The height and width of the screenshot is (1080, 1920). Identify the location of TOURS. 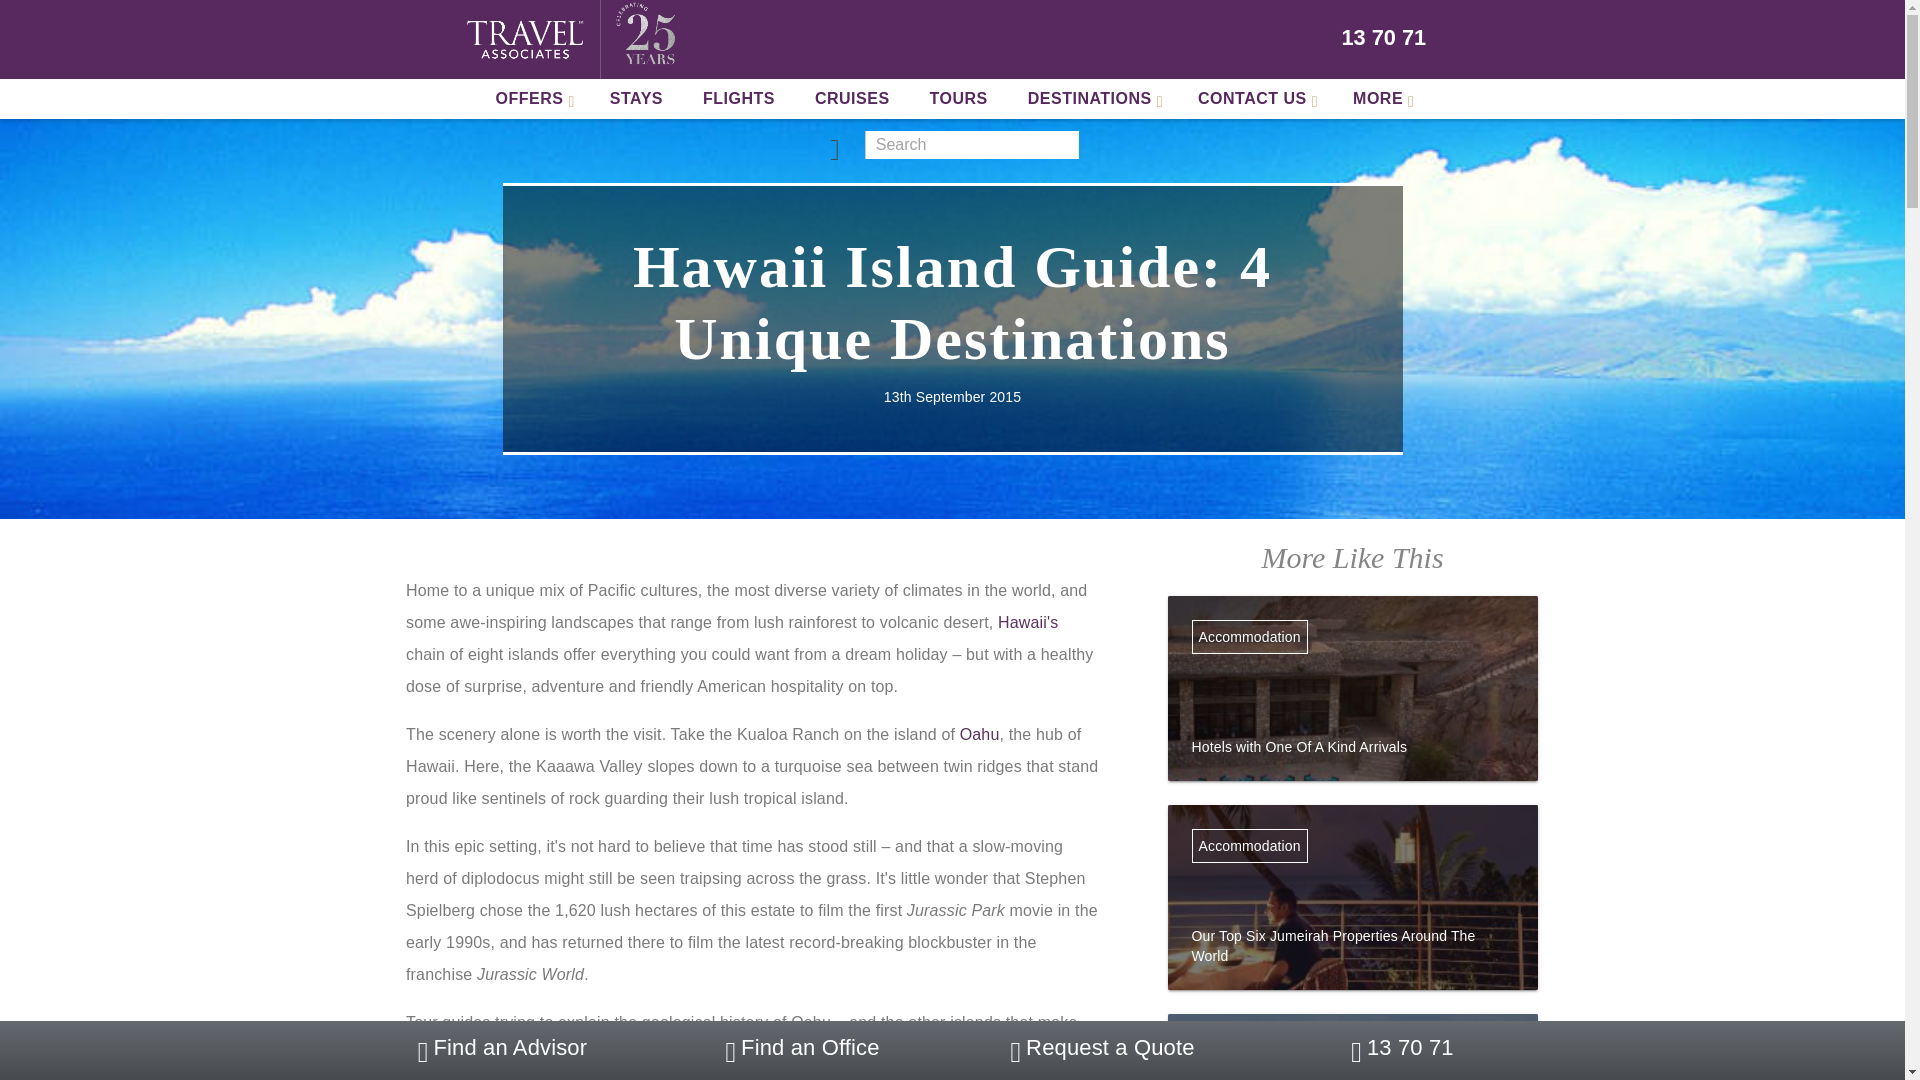
(959, 98).